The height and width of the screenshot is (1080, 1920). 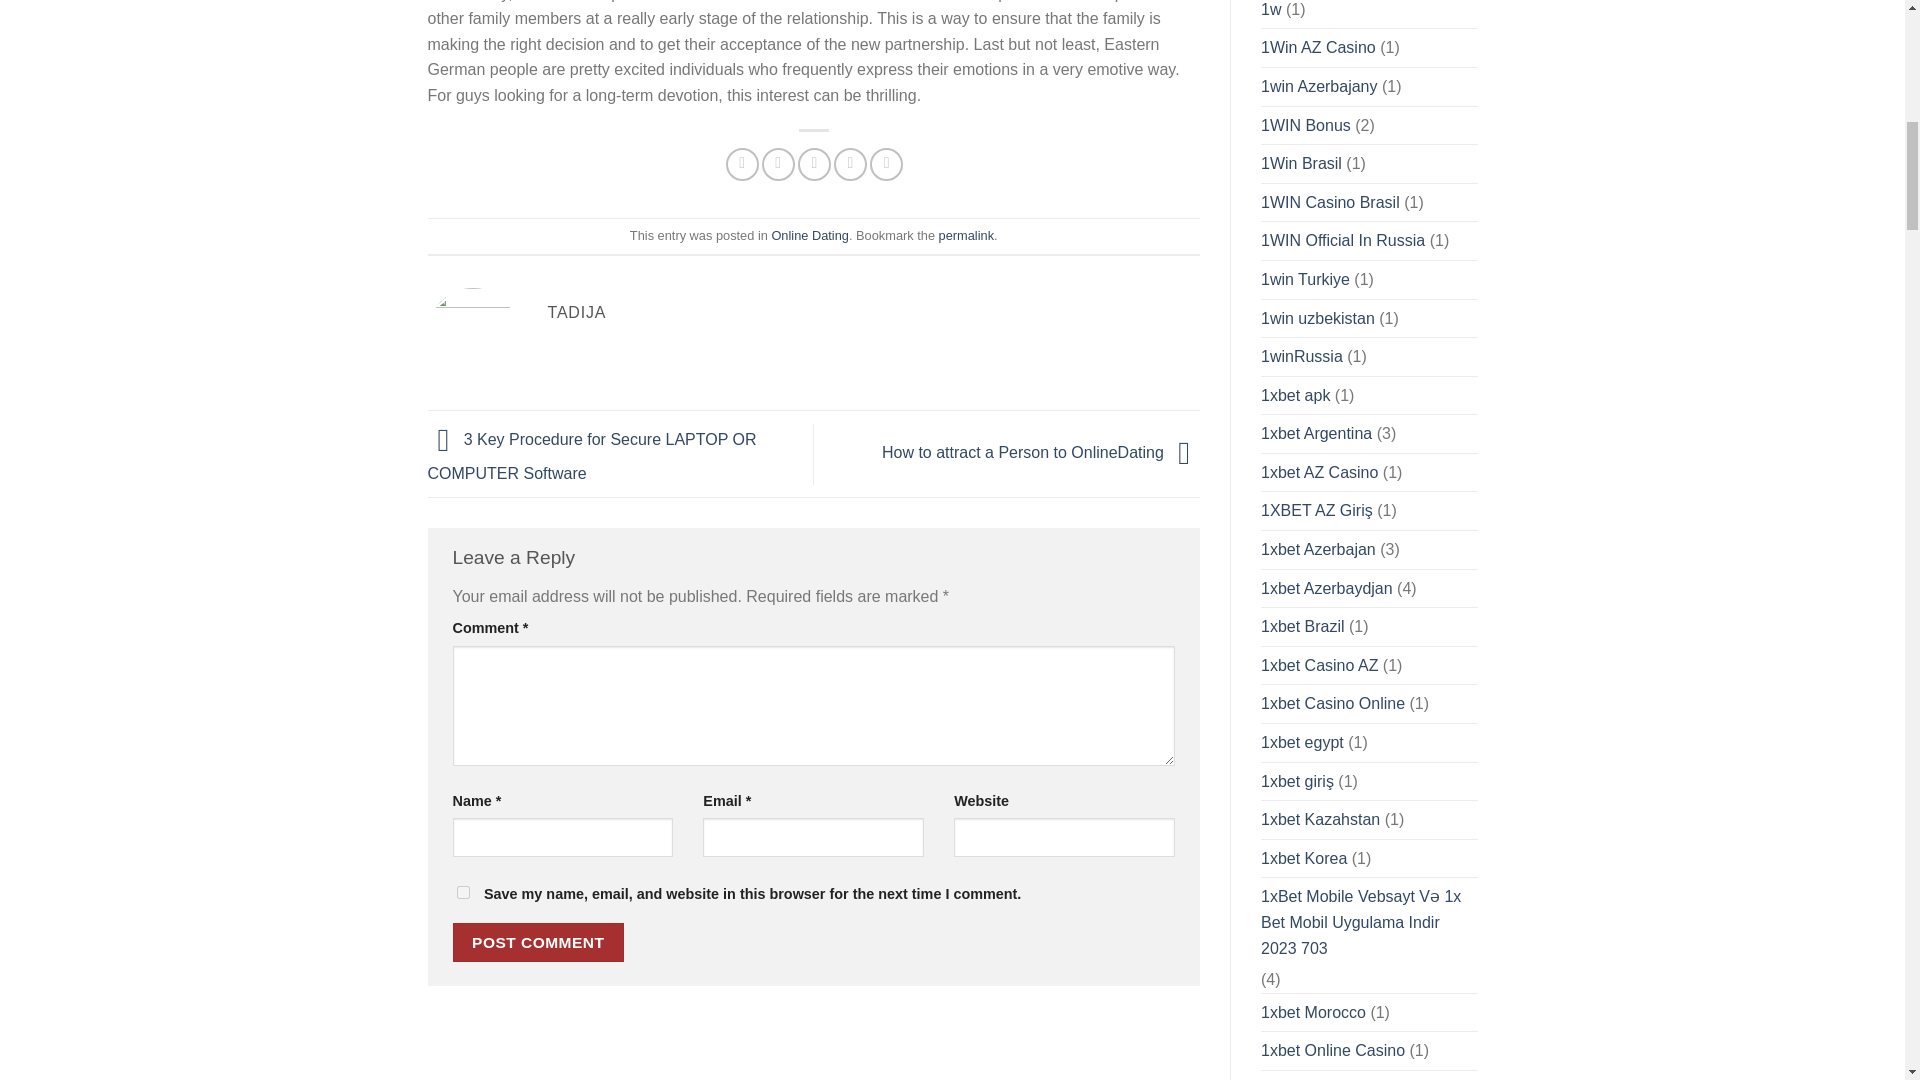 I want to click on Permalink to Avoid Stereotypes When Meeting European Ladies, so click(x=966, y=235).